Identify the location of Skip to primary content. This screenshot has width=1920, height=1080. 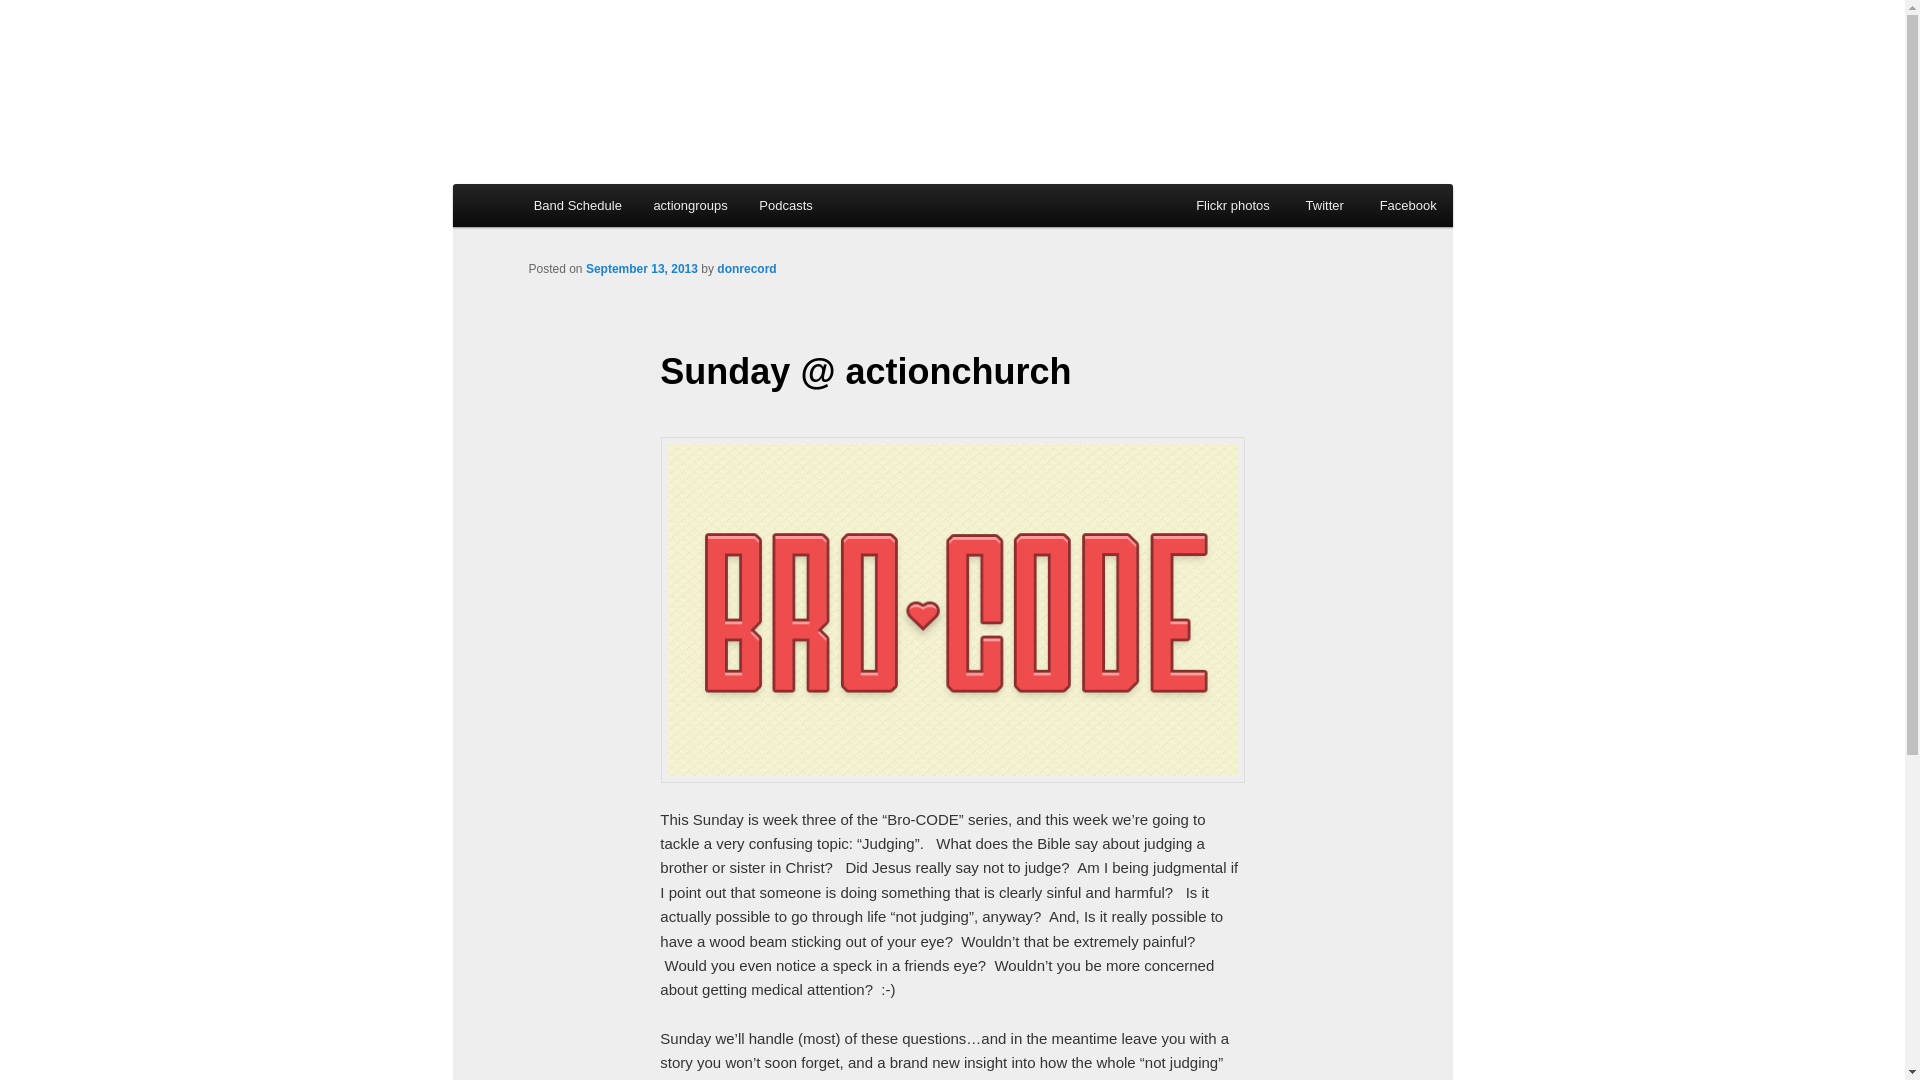
(623, 208).